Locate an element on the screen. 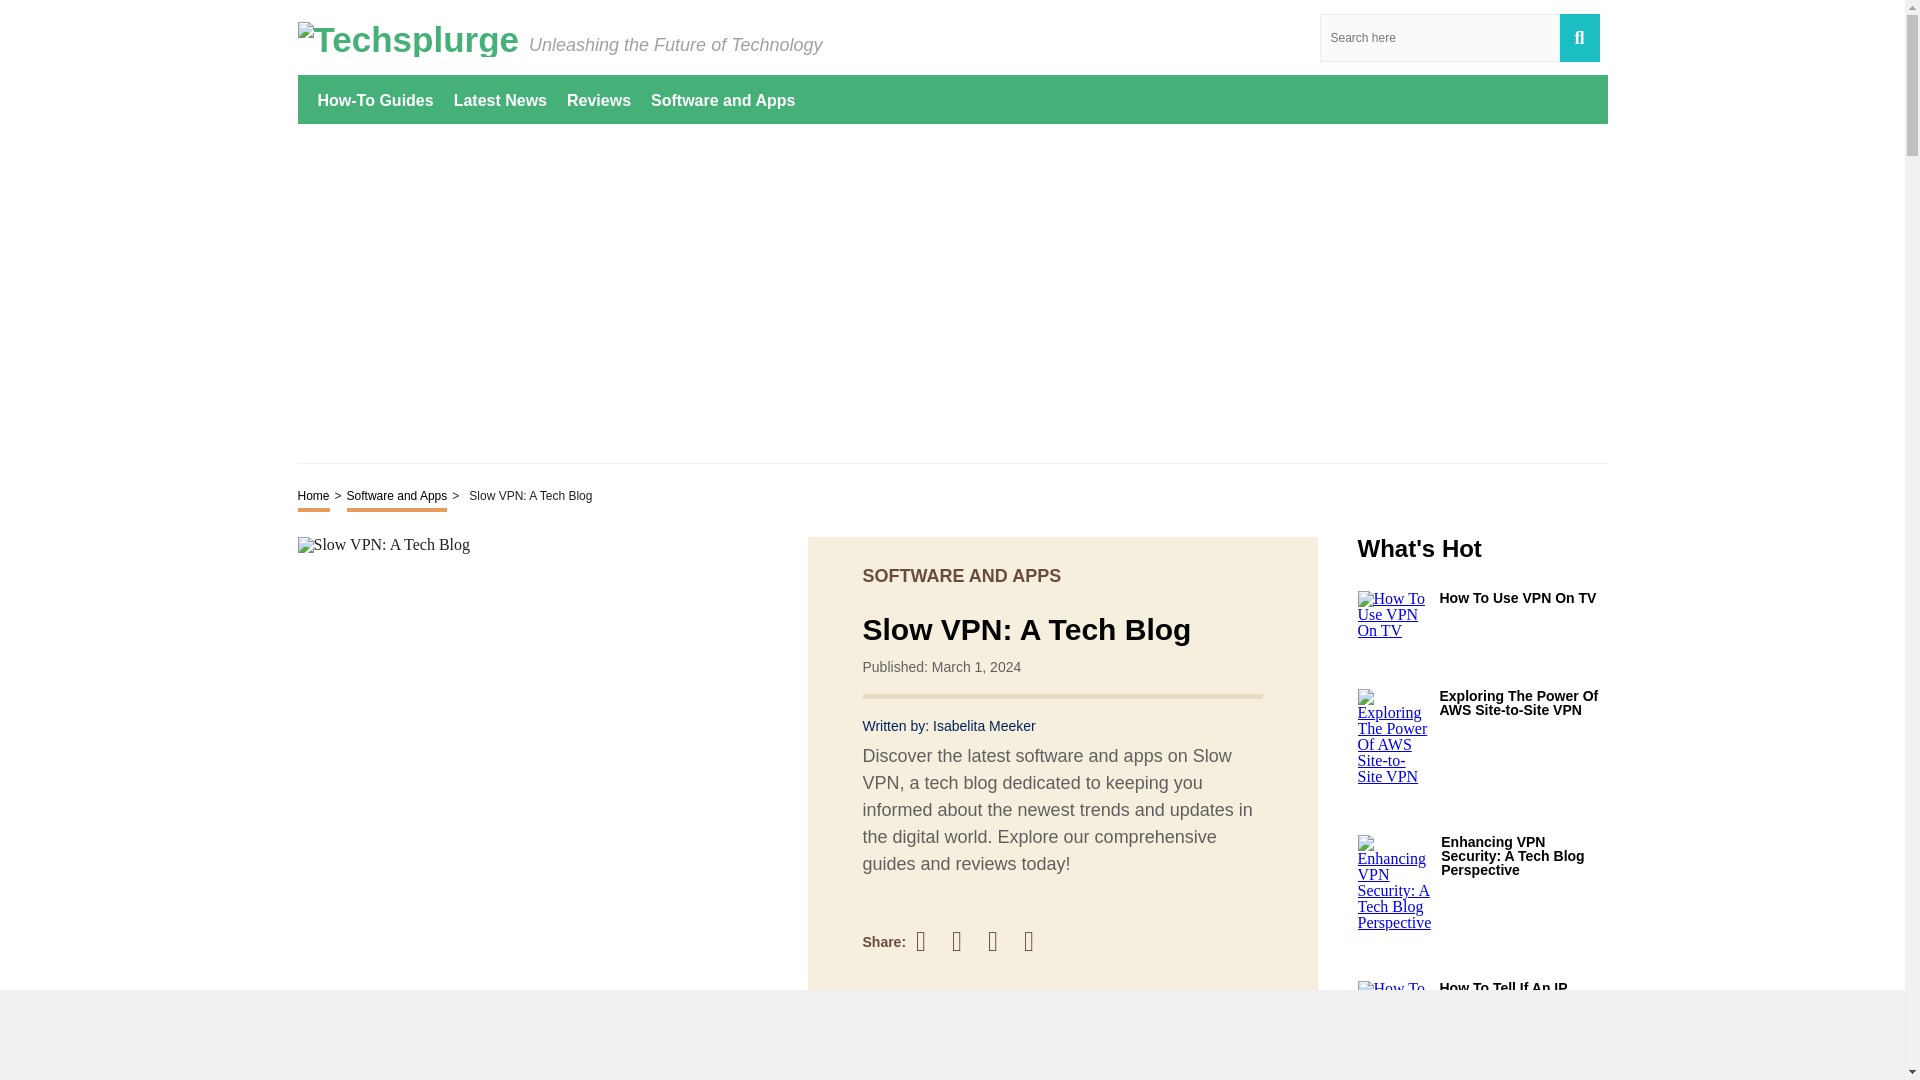 This screenshot has width=1920, height=1080. Isabelita Meeker is located at coordinates (984, 726).